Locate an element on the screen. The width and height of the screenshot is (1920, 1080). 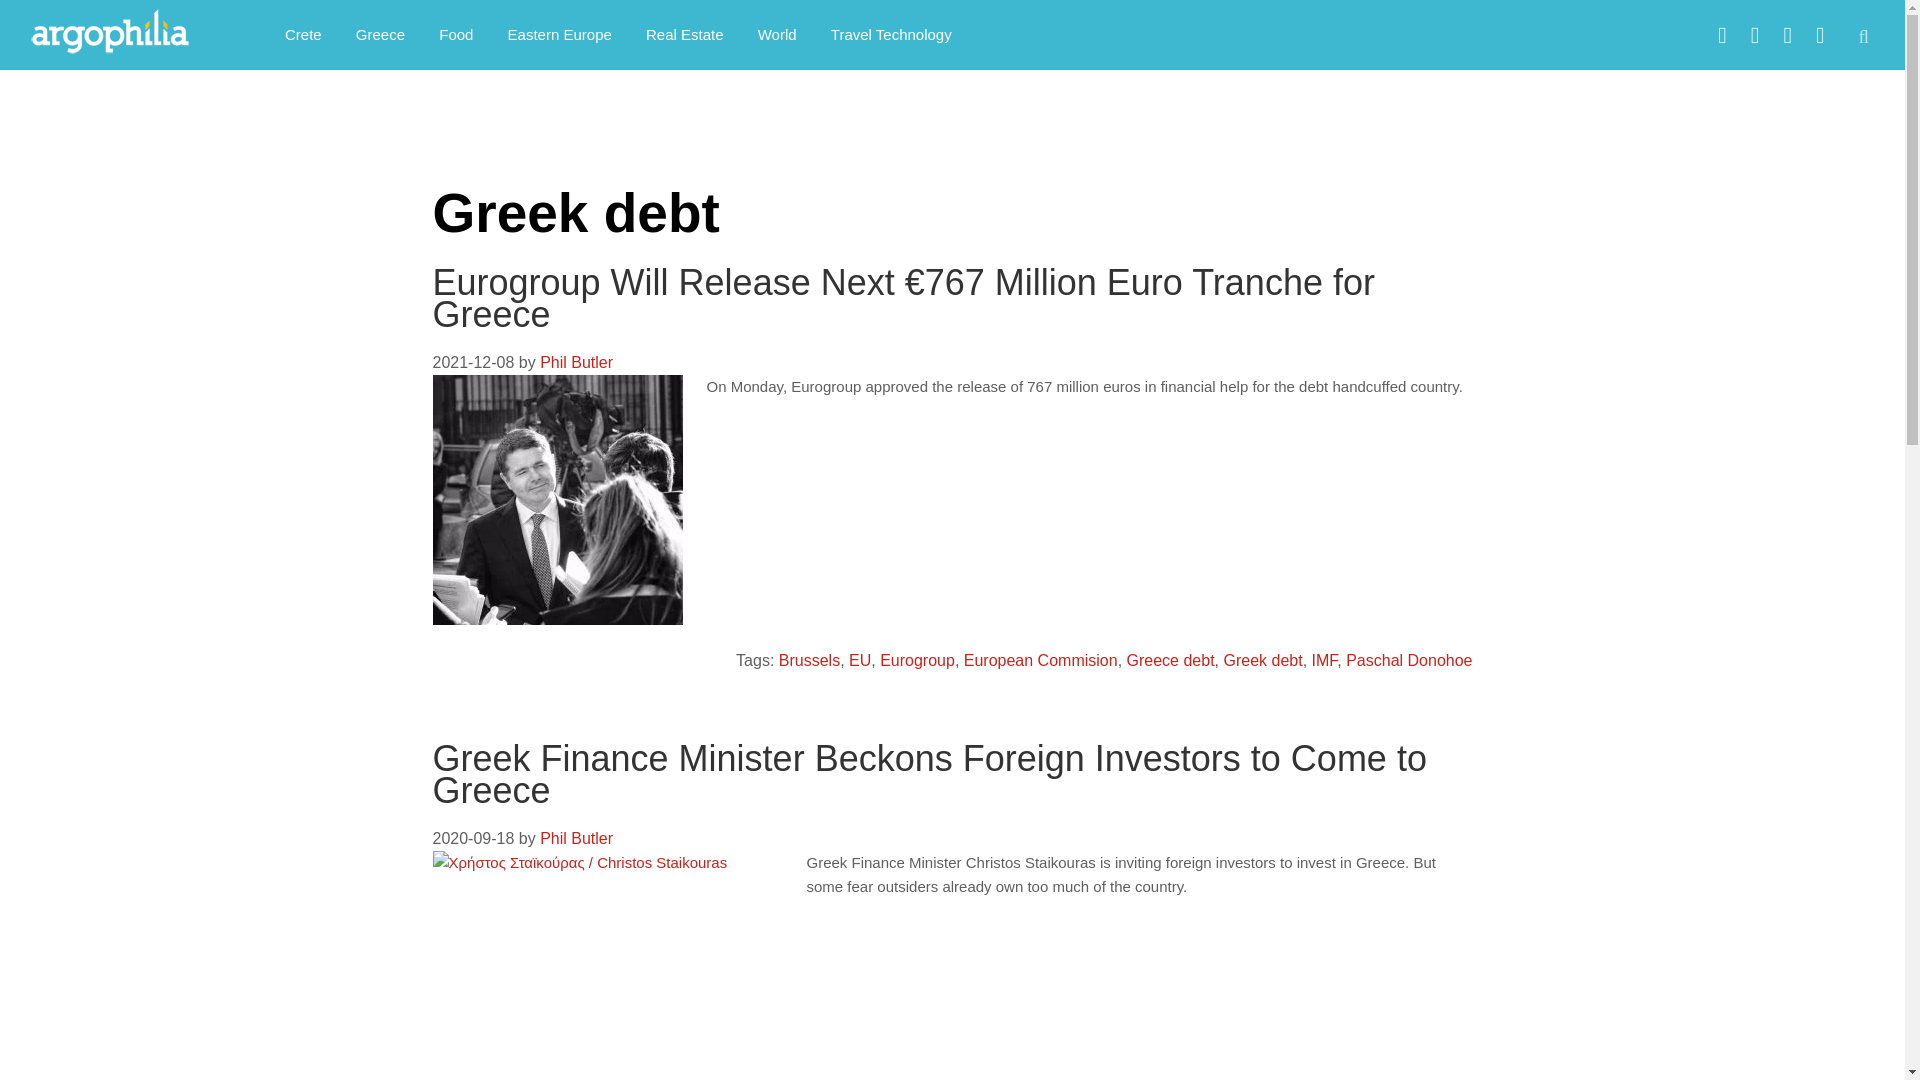
Christos Staikouras is located at coordinates (733, 1078).